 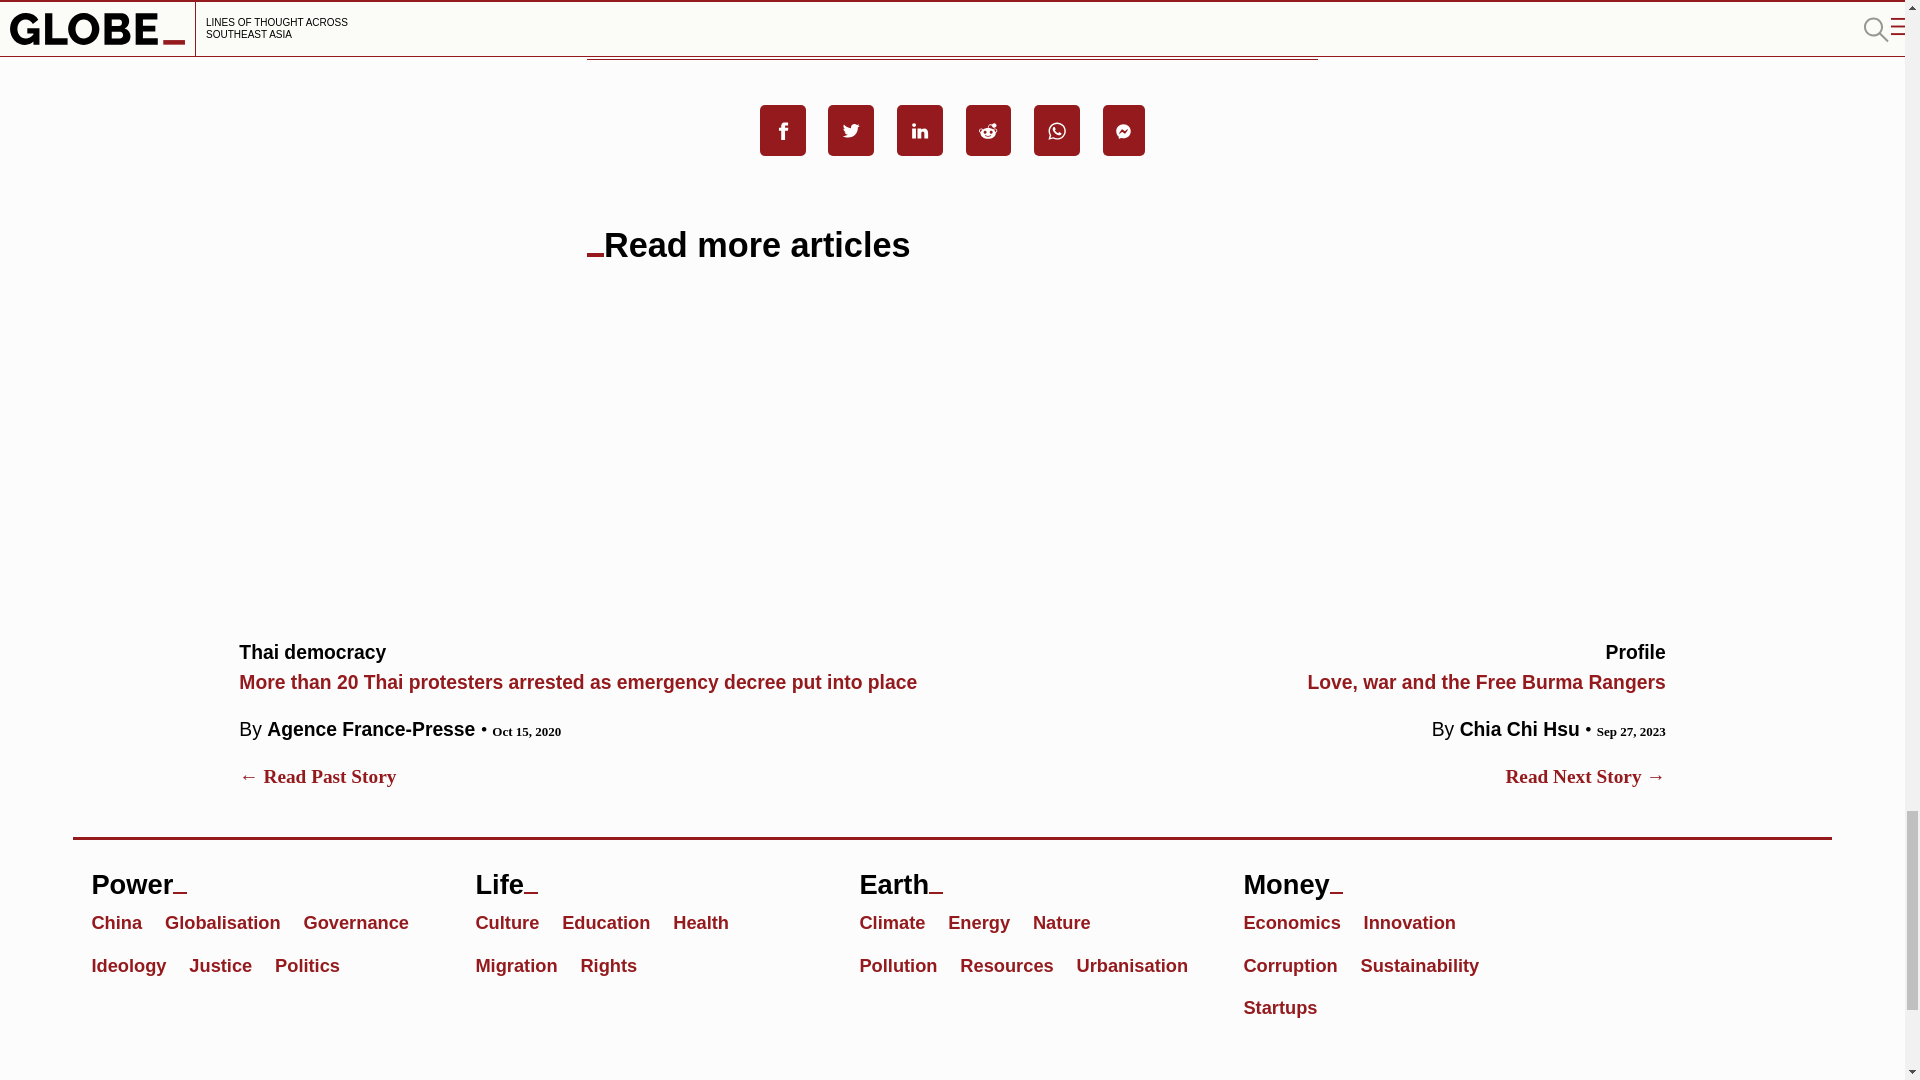 I want to click on Justice, so click(x=232, y=922).